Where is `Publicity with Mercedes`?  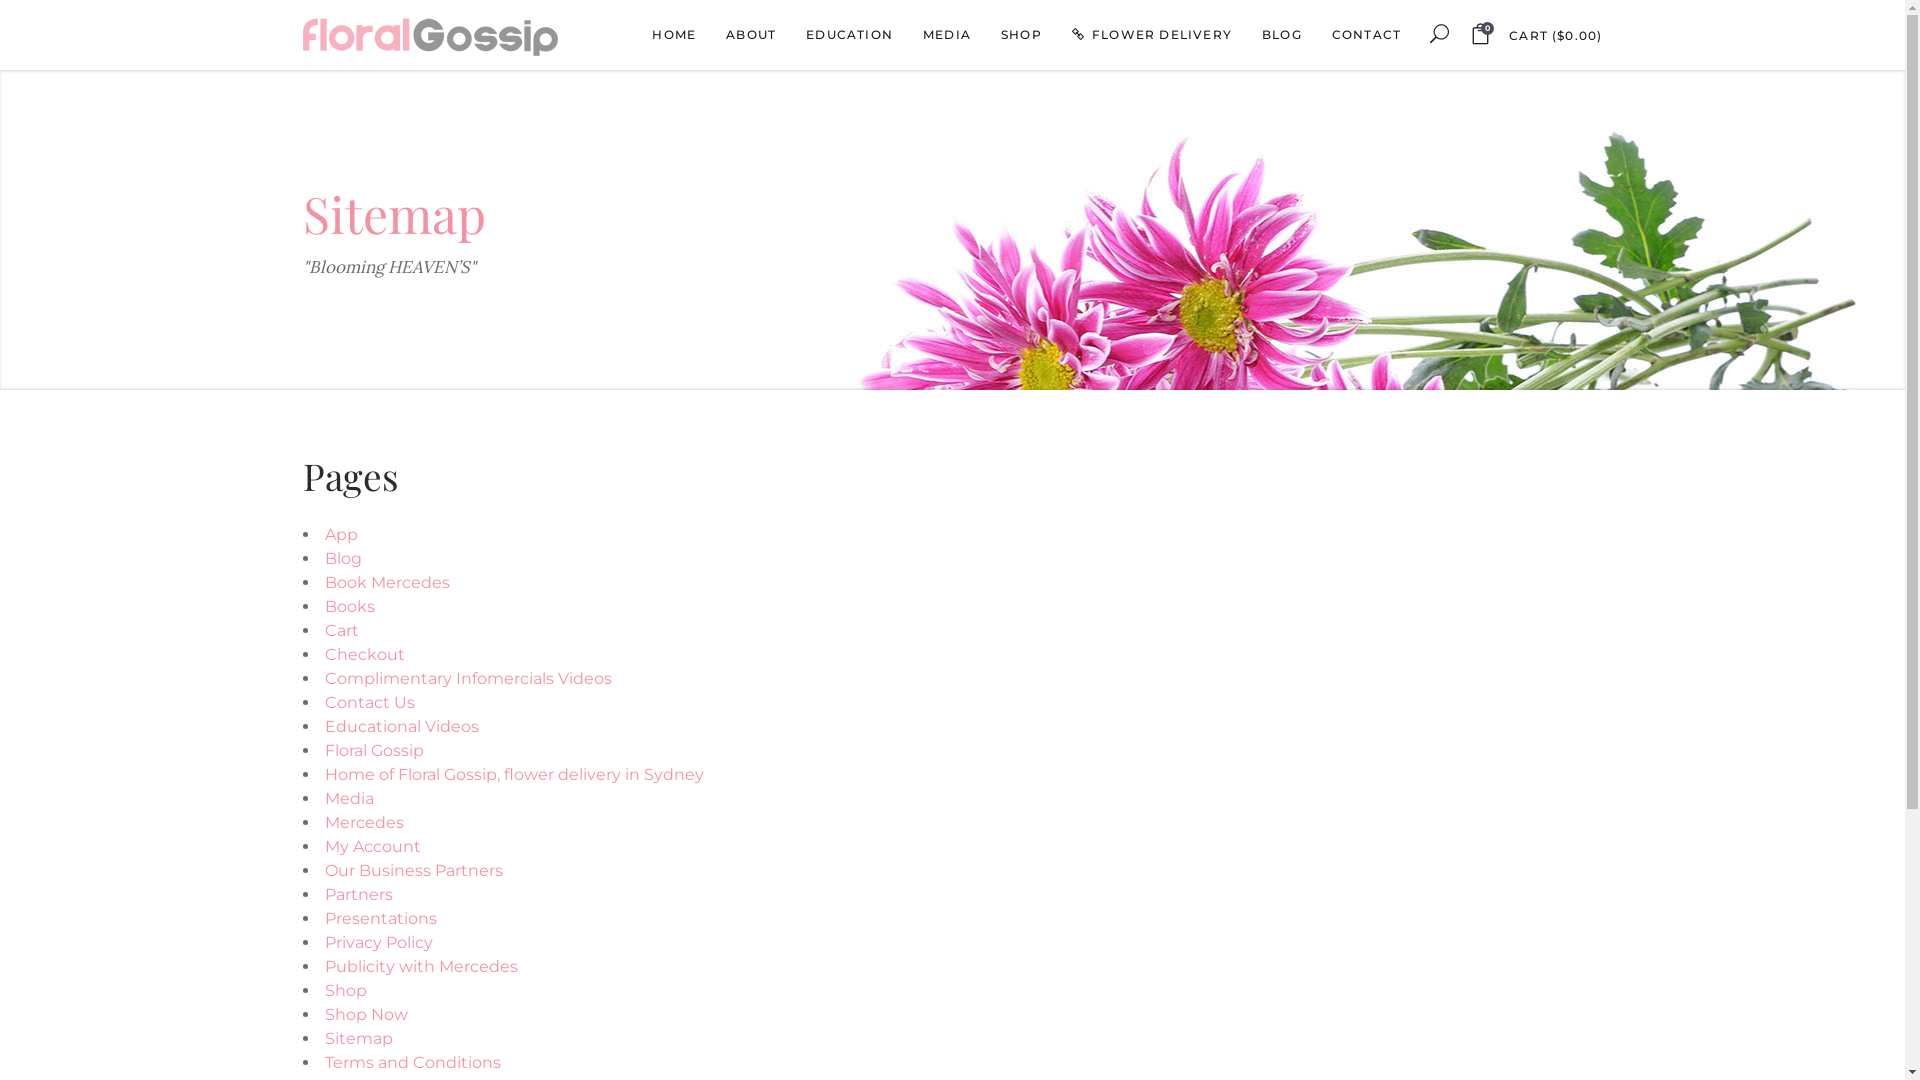
Publicity with Mercedes is located at coordinates (420, 966).